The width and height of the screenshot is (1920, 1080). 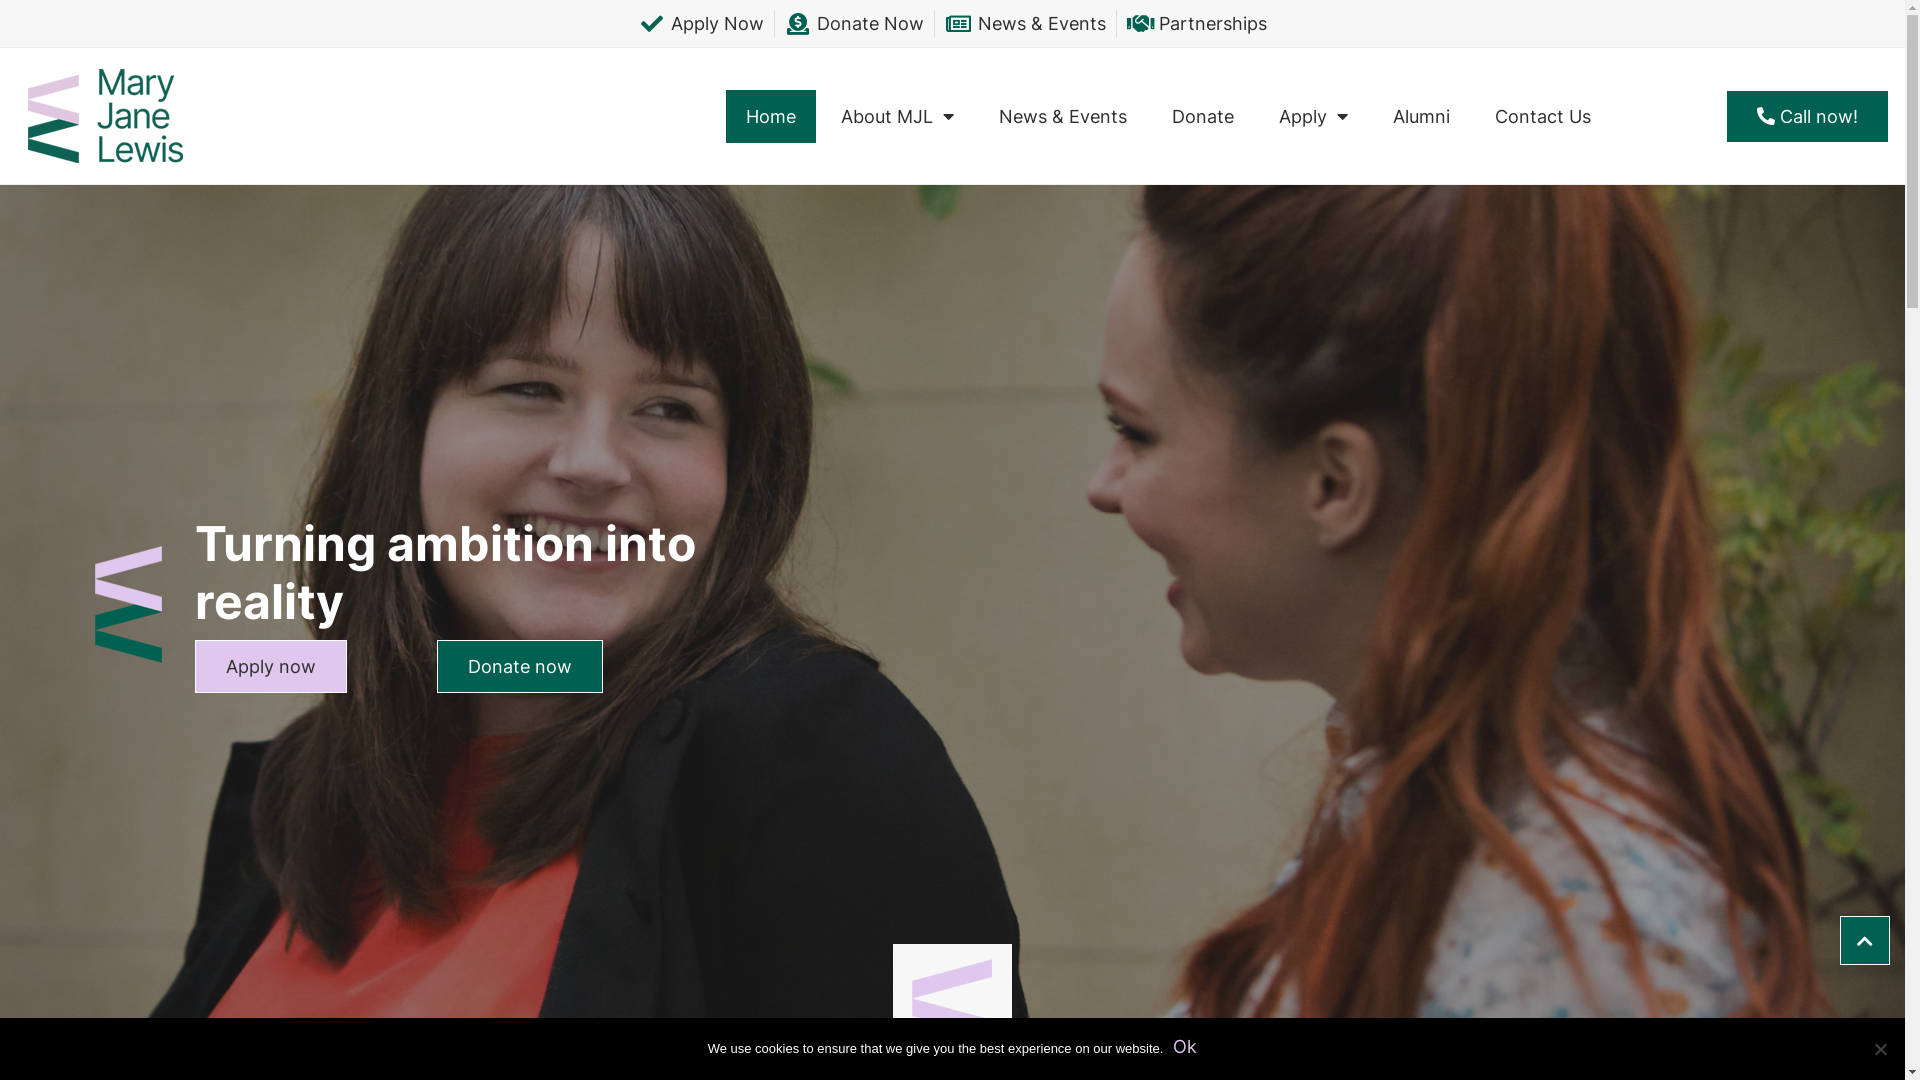 What do you see at coordinates (520, 666) in the screenshot?
I see `Donate now` at bounding box center [520, 666].